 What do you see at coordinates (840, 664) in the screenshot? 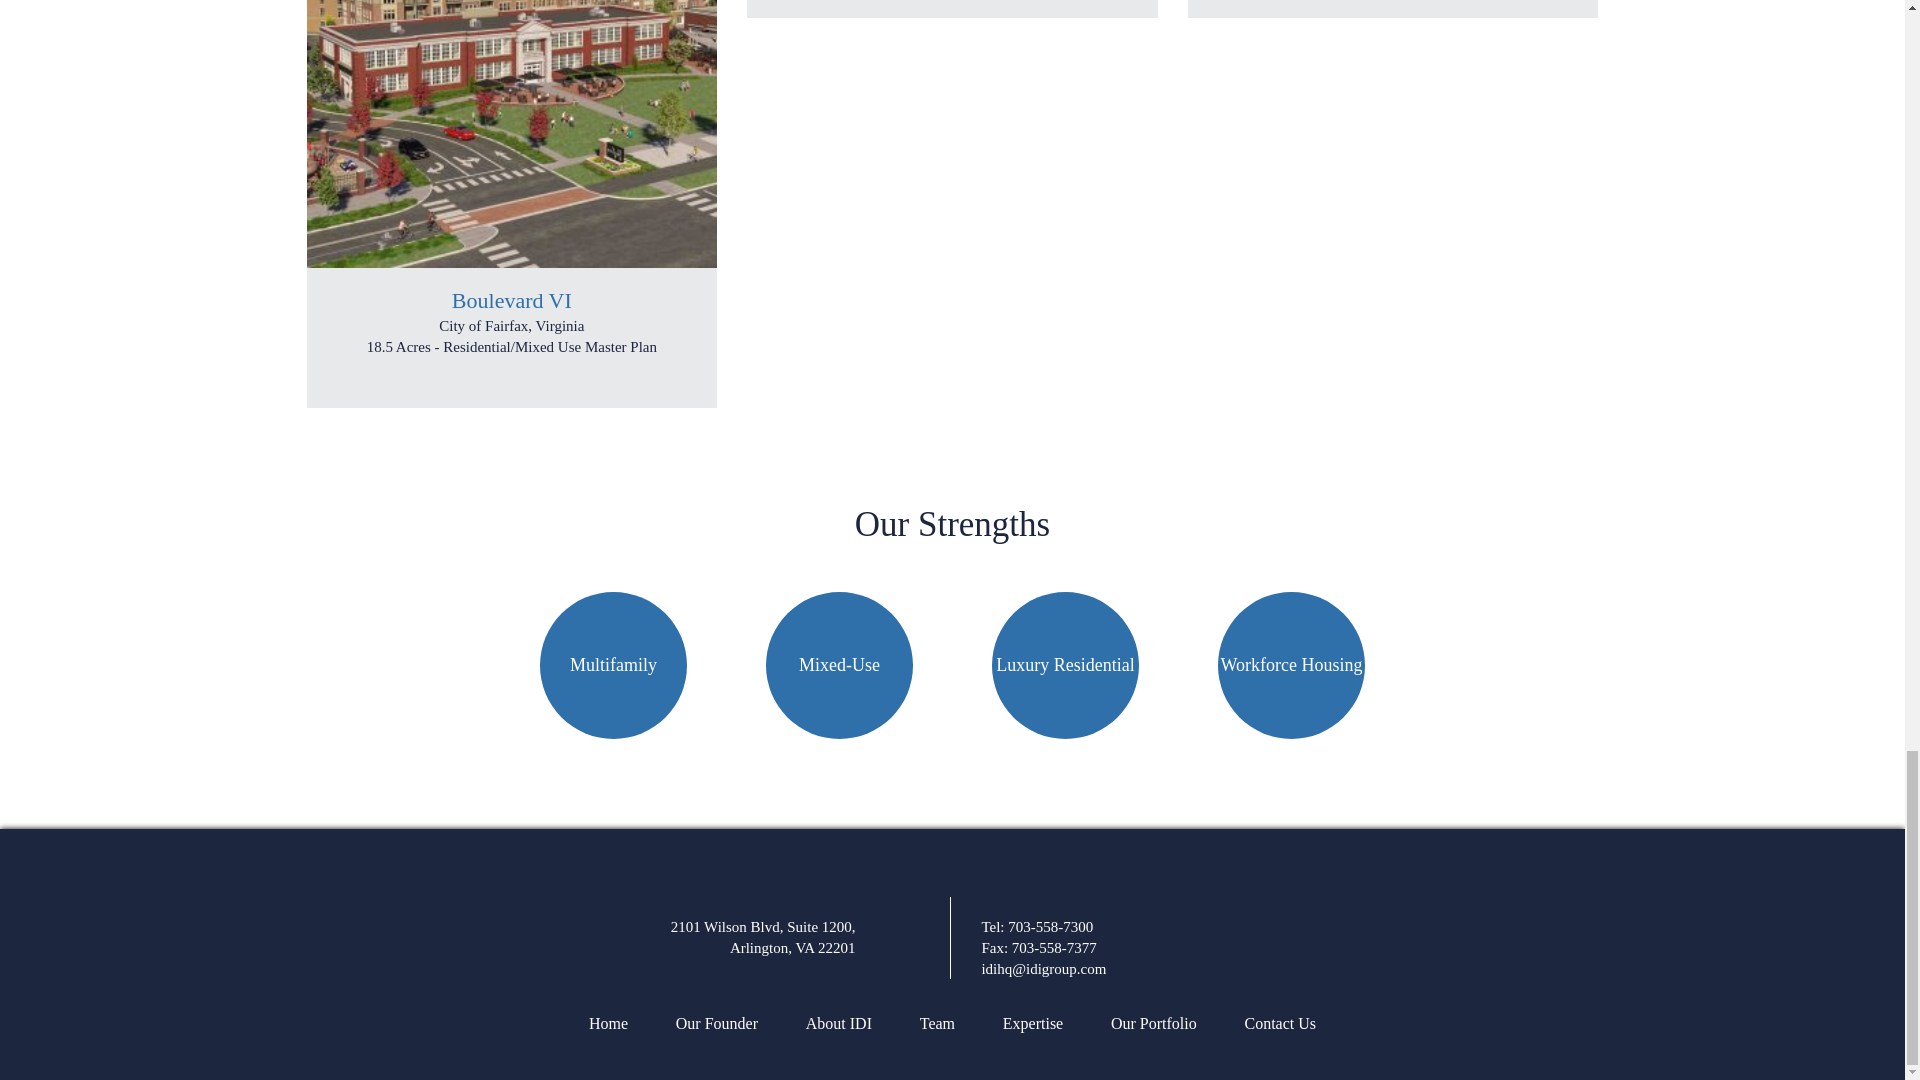
I see `Mixed-Use` at bounding box center [840, 664].